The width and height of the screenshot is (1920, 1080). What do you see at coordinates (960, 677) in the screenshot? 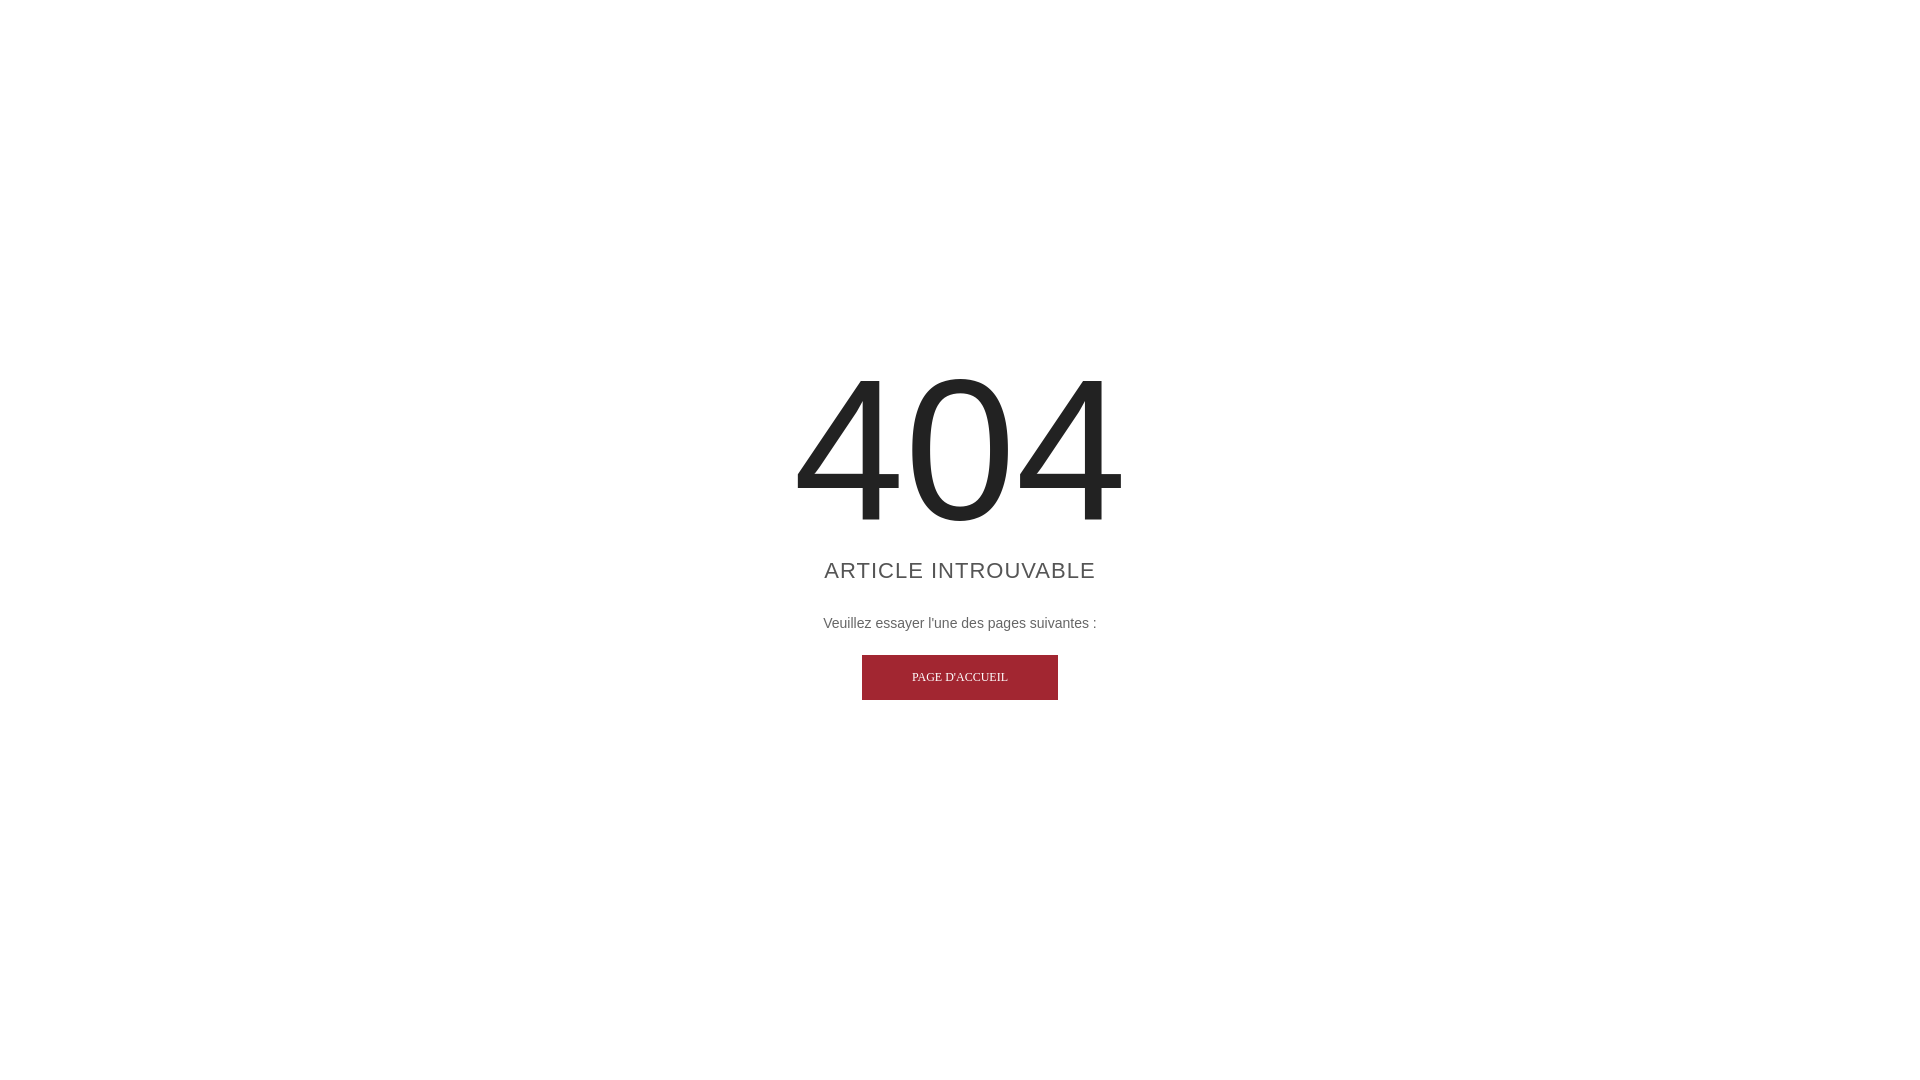
I see `PAGE D'ACCUEIL` at bounding box center [960, 677].